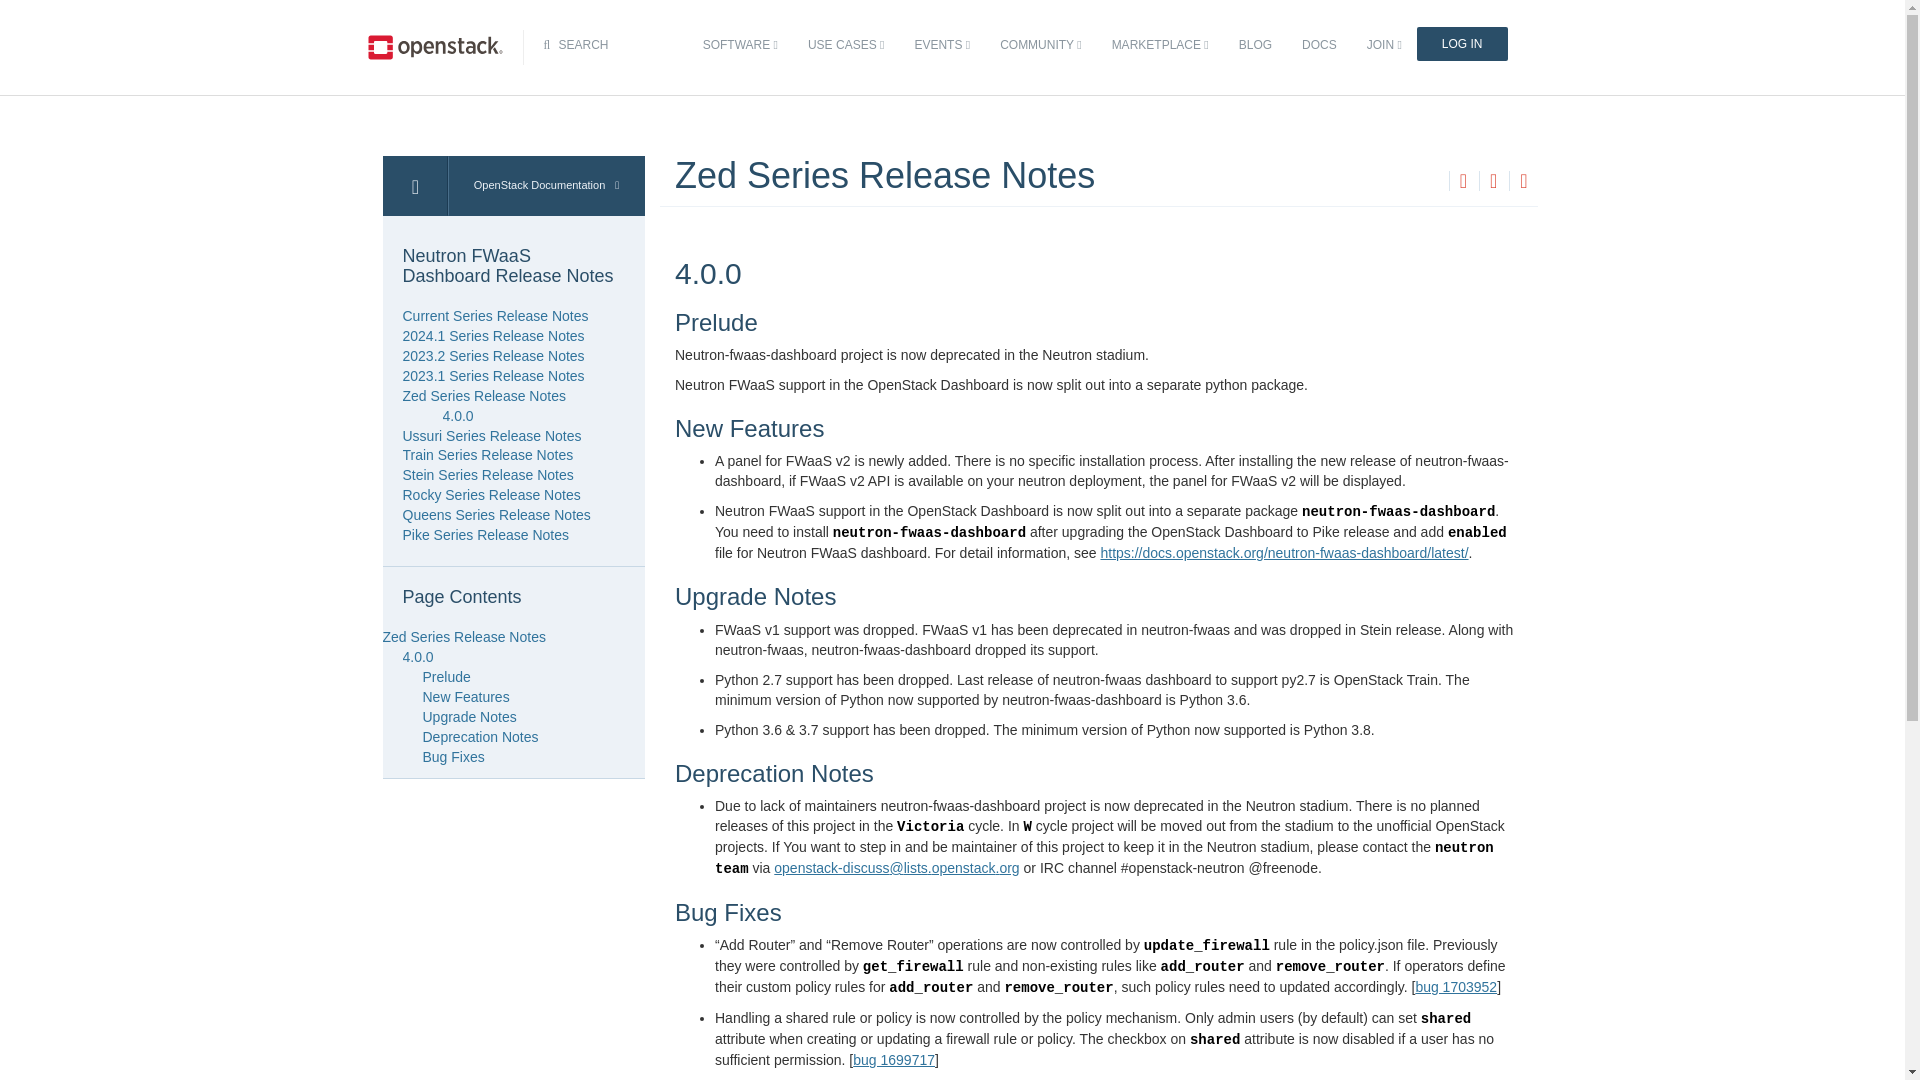 The height and width of the screenshot is (1080, 1920). I want to click on SOFTWARE, so click(740, 45).